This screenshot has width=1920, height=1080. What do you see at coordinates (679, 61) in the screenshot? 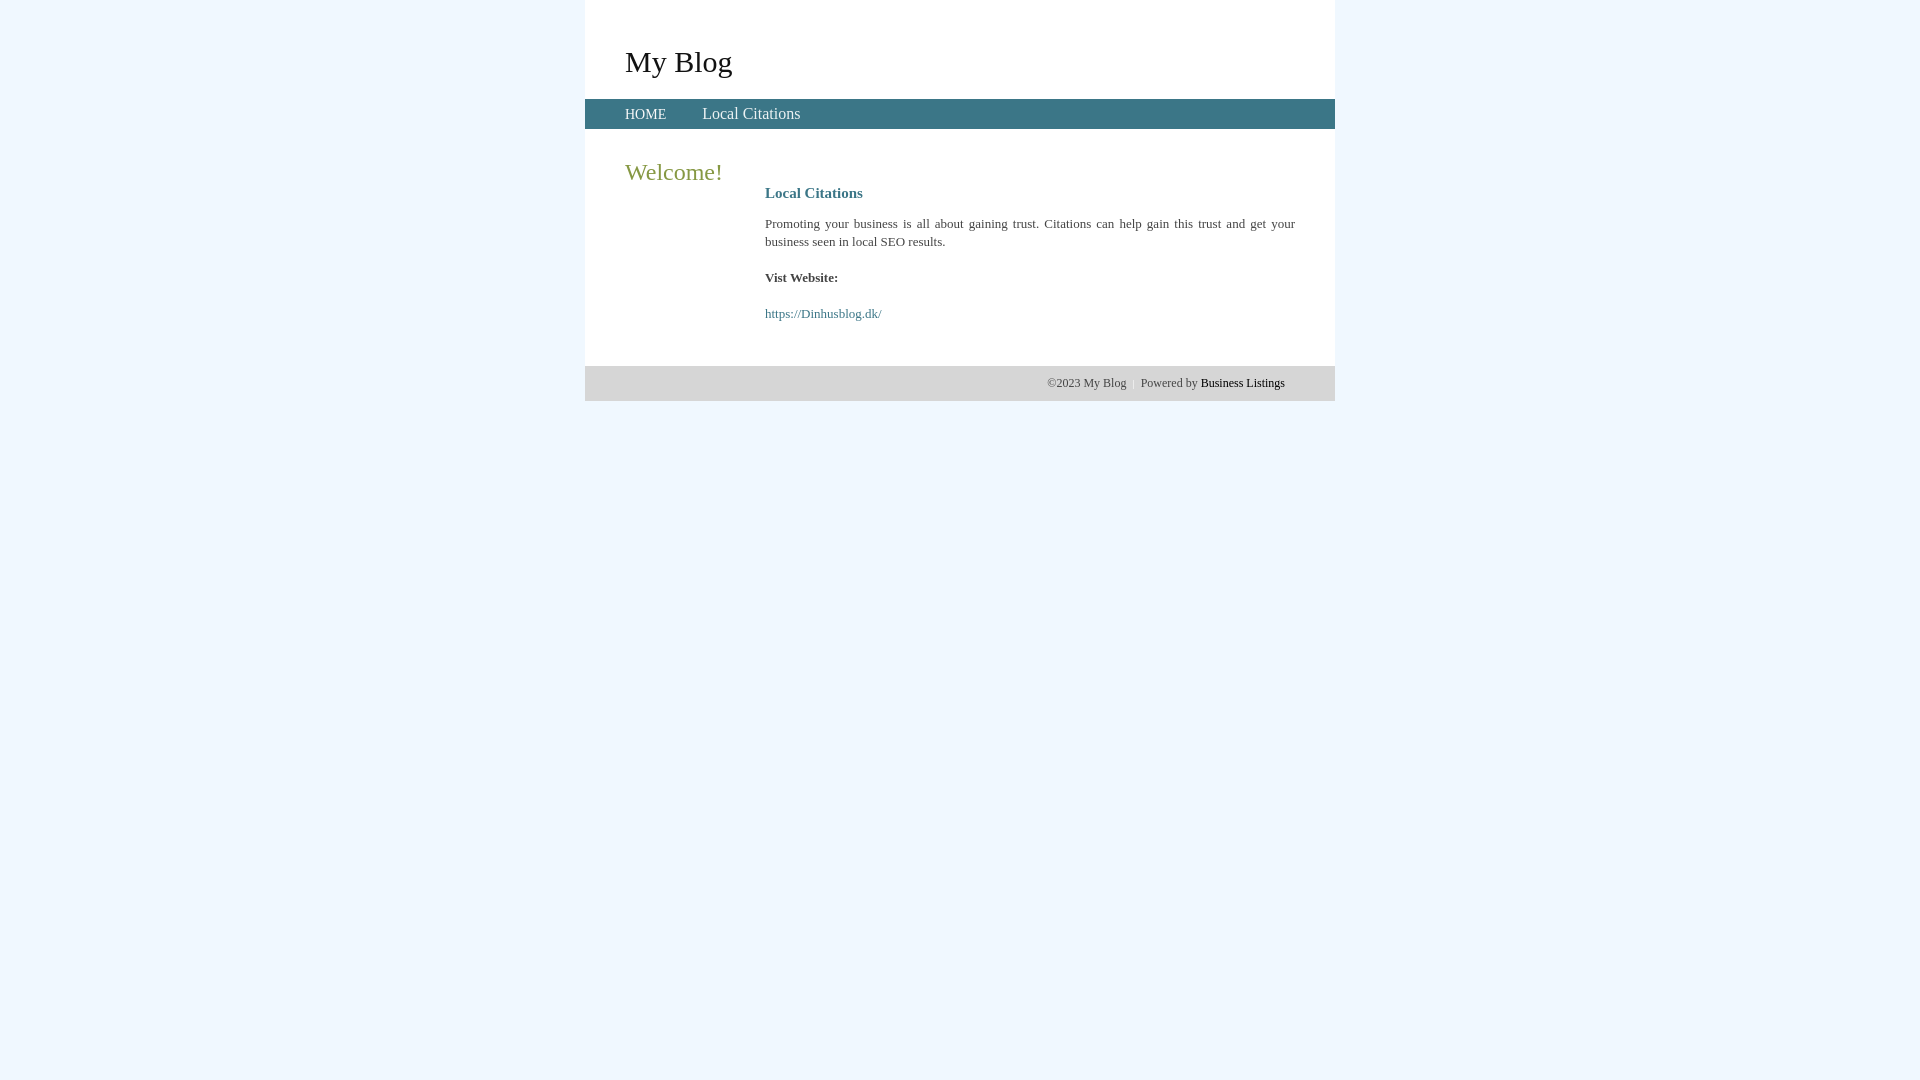
I see `My Blog` at bounding box center [679, 61].